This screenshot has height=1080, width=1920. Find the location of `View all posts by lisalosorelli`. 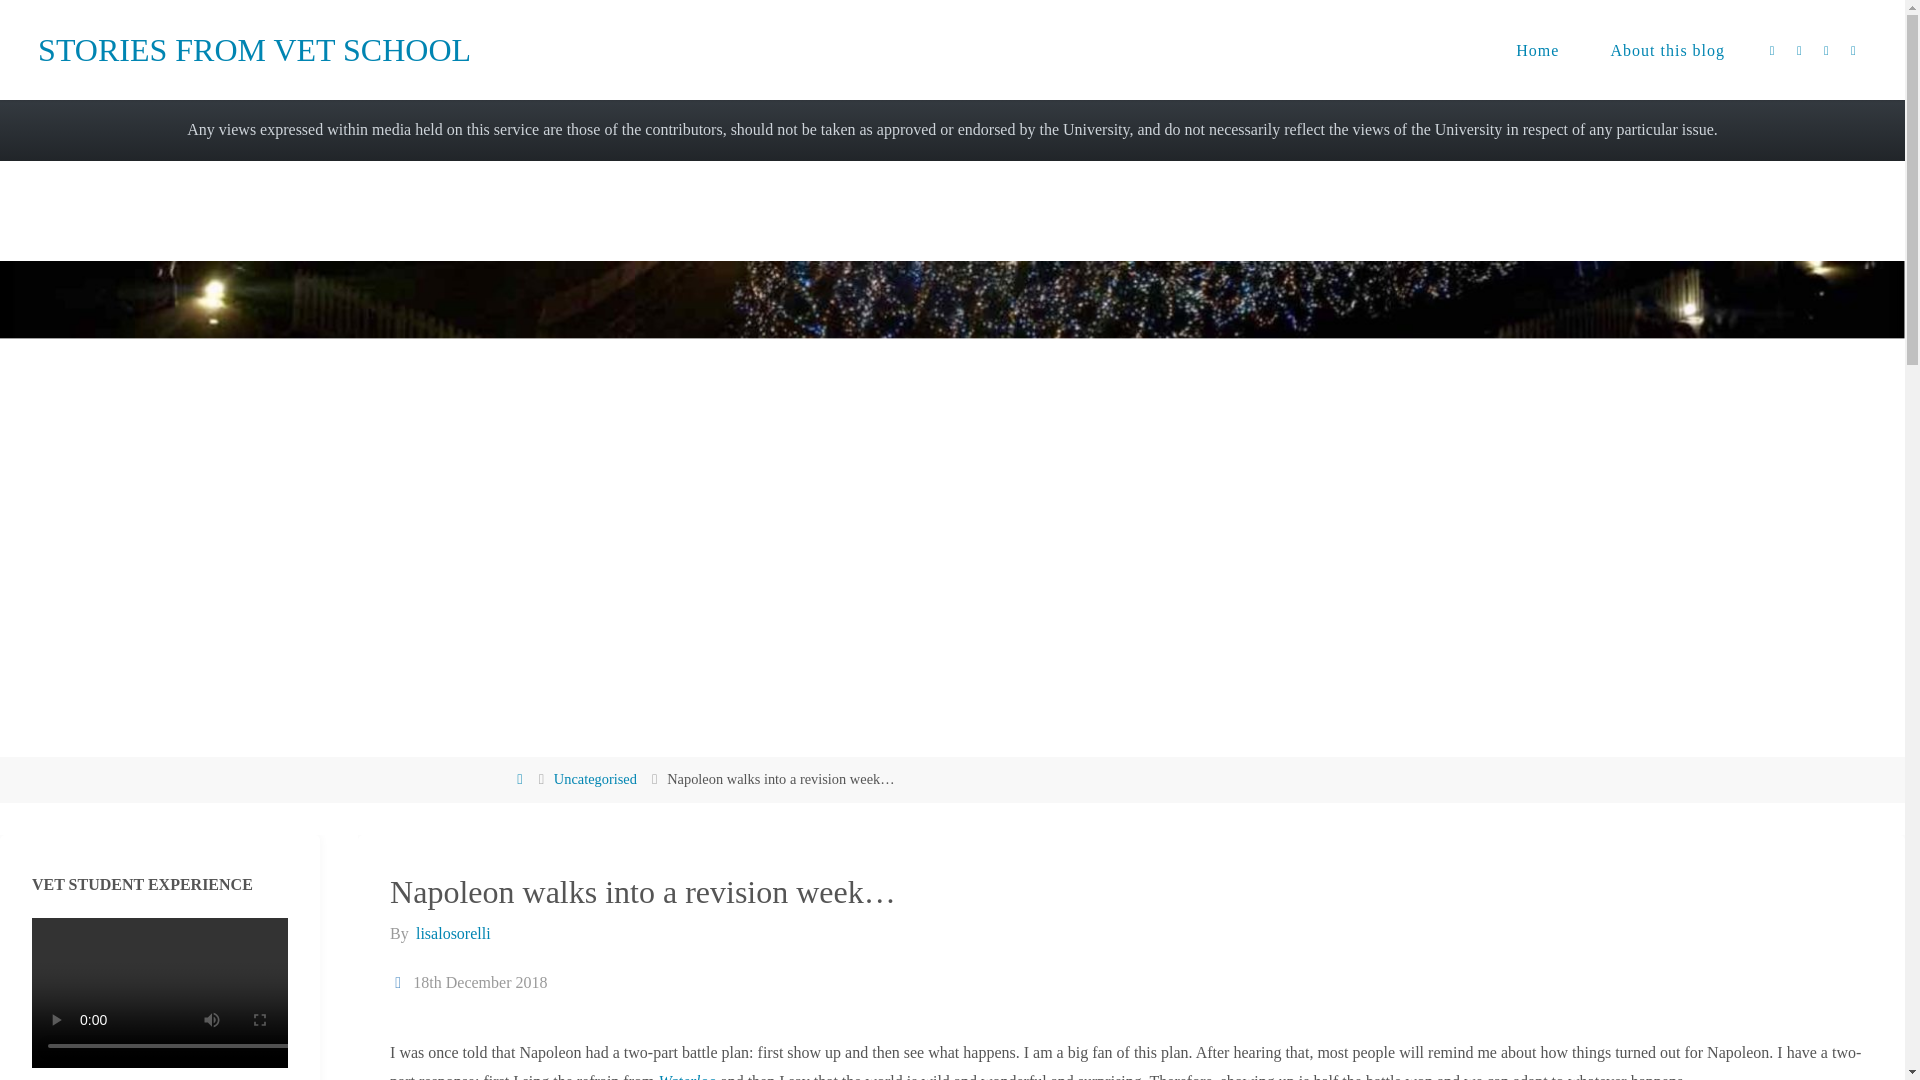

View all posts by lisalosorelli is located at coordinates (452, 932).